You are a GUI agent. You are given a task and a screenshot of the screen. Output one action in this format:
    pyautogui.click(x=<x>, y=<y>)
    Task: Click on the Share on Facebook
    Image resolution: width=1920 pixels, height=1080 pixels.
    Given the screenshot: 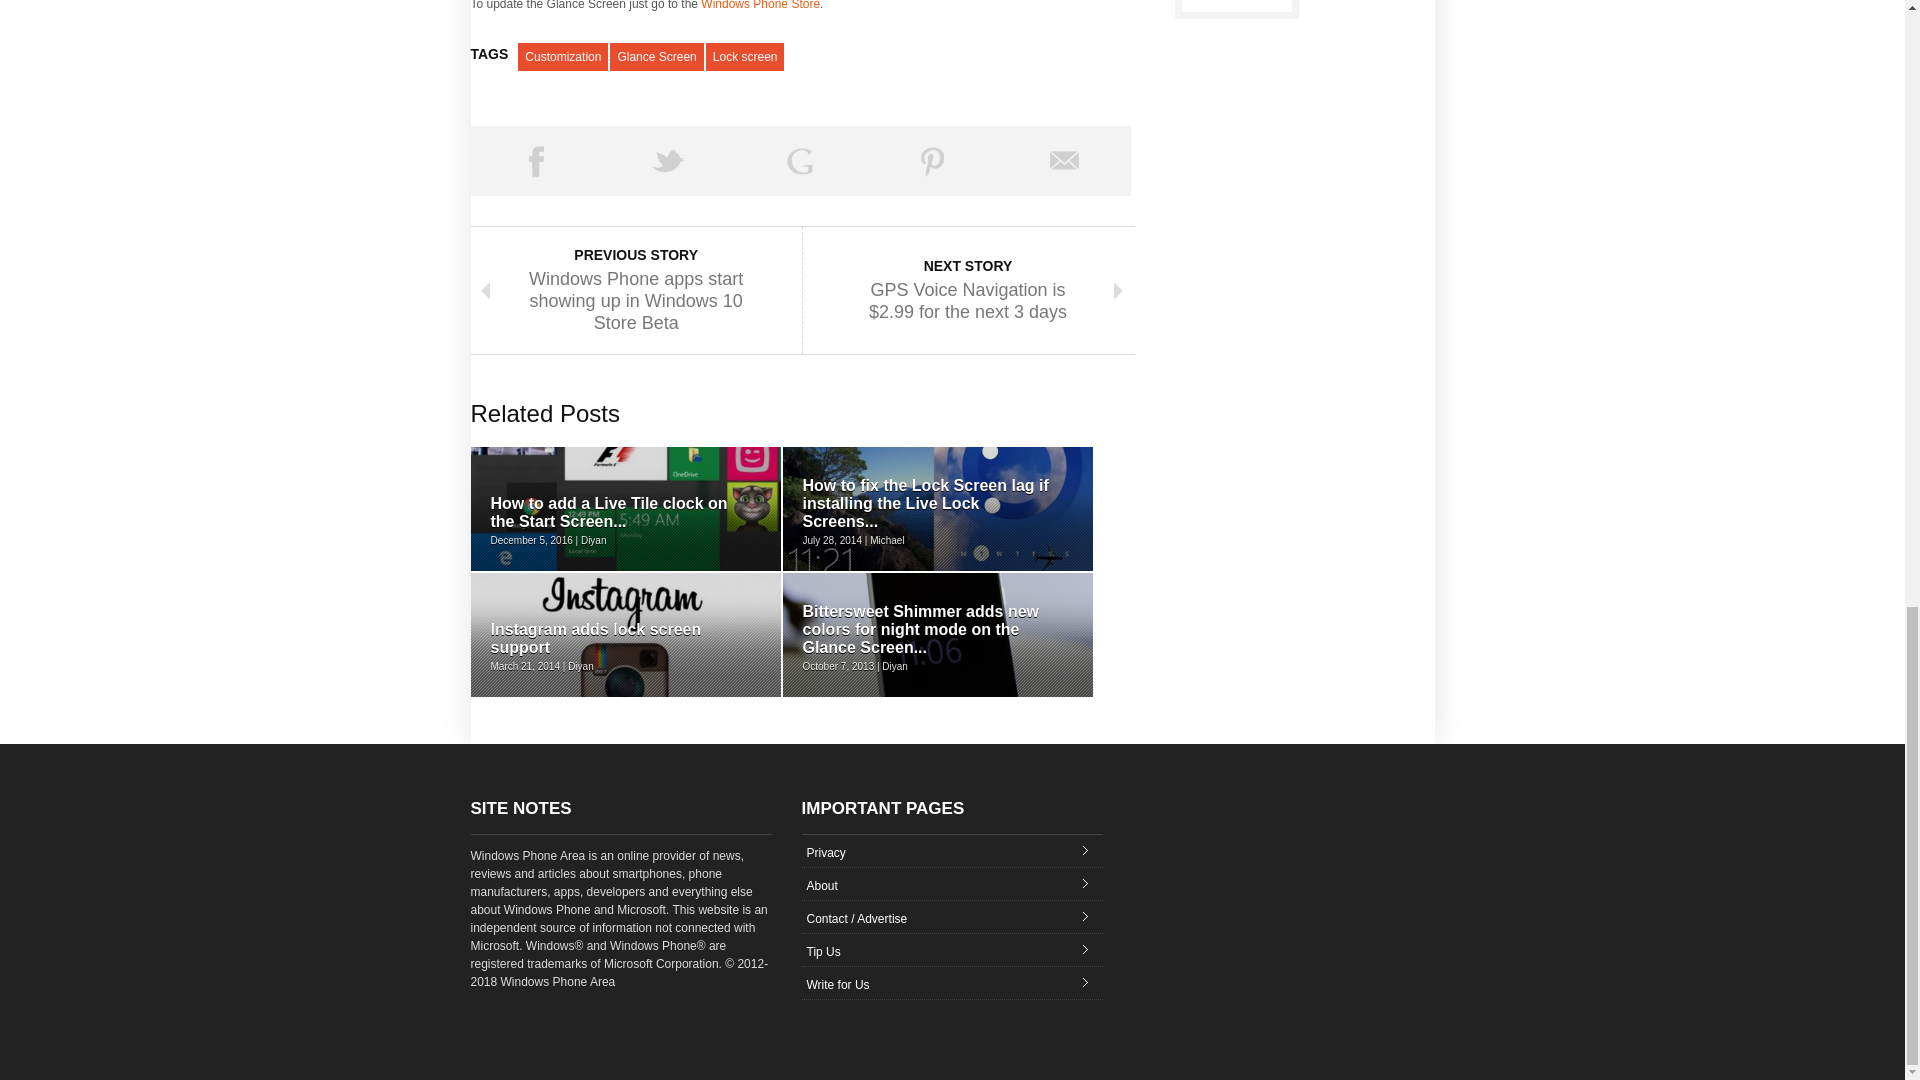 What is the action you would take?
    pyautogui.click(x=536, y=160)
    